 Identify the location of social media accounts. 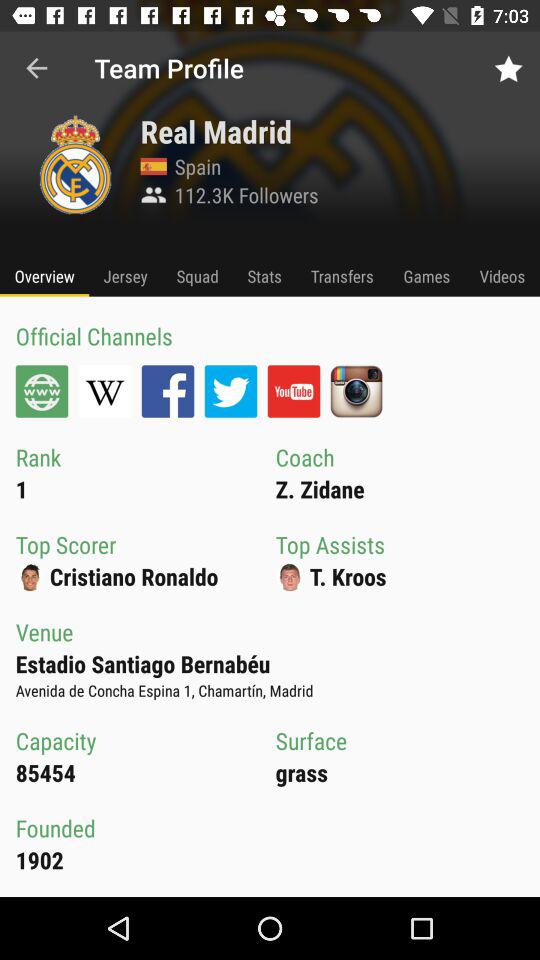
(104, 391).